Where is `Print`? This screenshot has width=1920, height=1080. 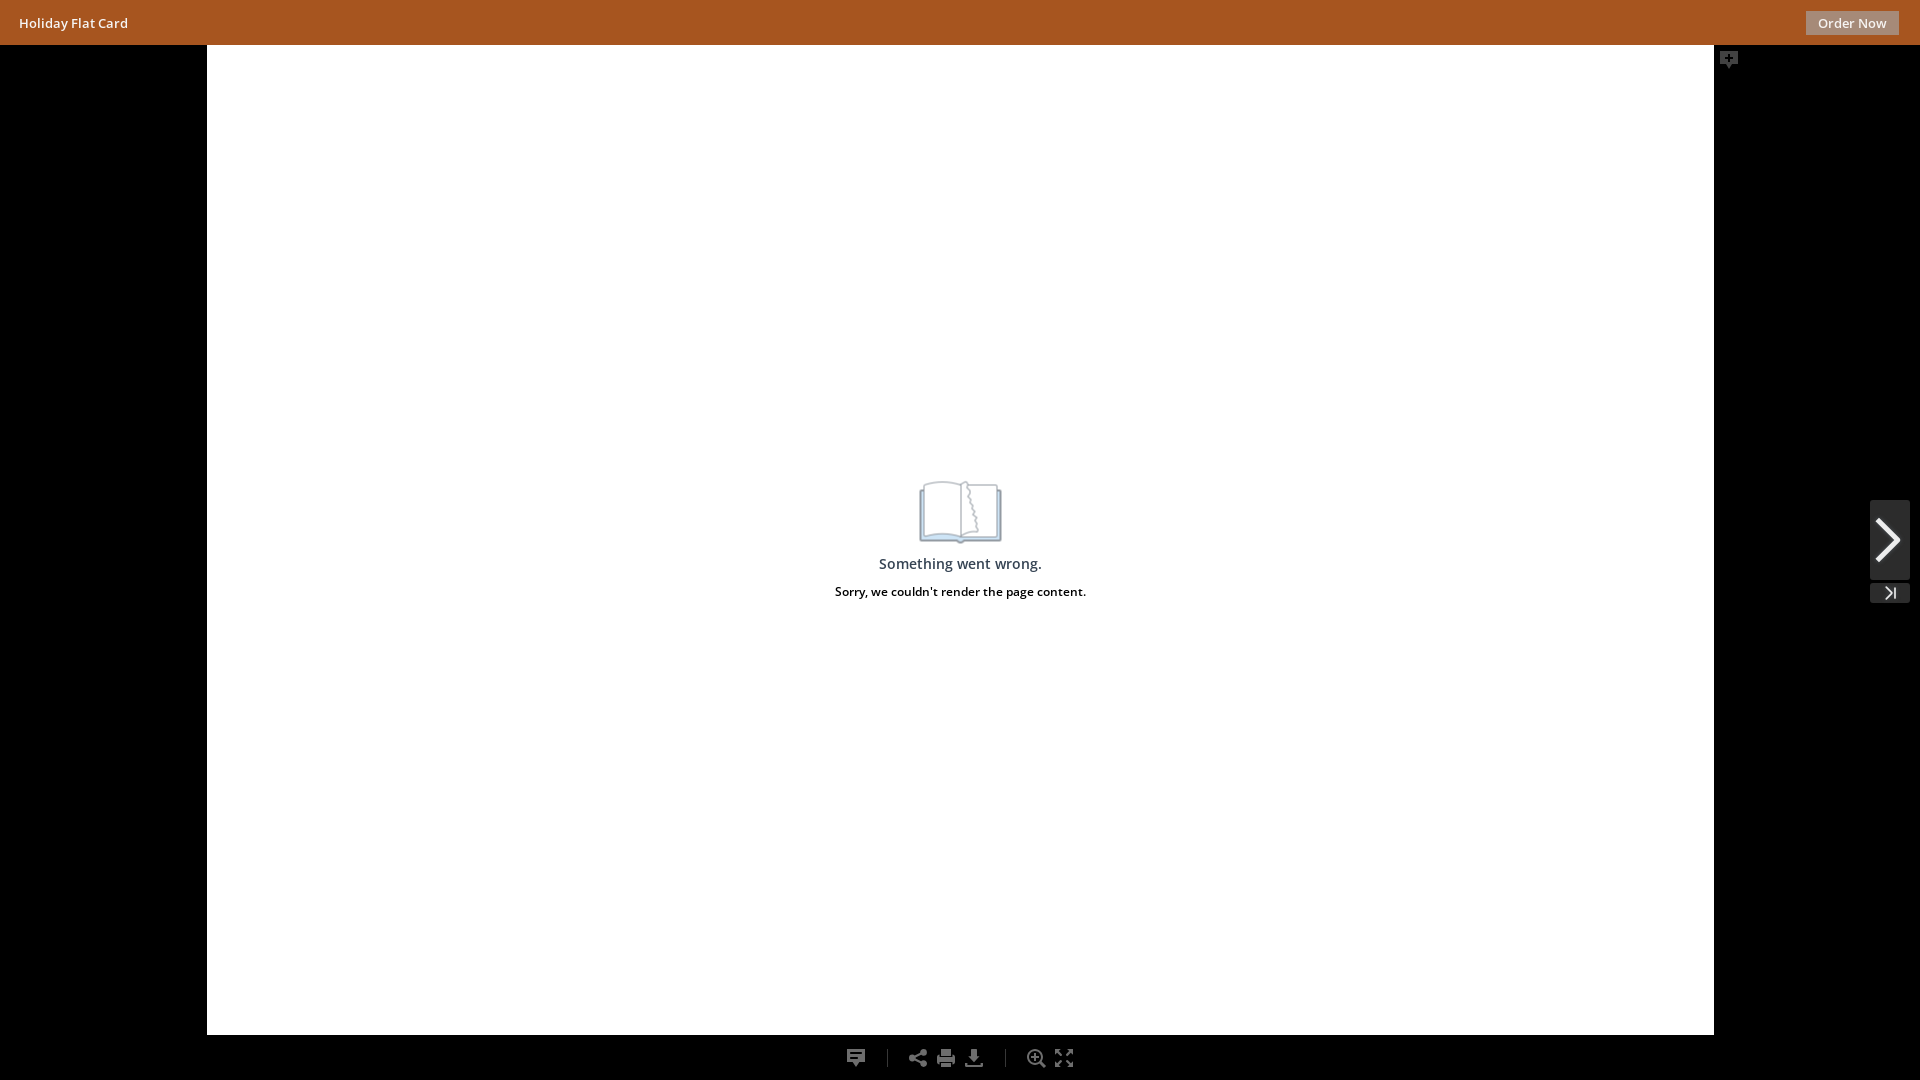 Print is located at coordinates (946, 1058).